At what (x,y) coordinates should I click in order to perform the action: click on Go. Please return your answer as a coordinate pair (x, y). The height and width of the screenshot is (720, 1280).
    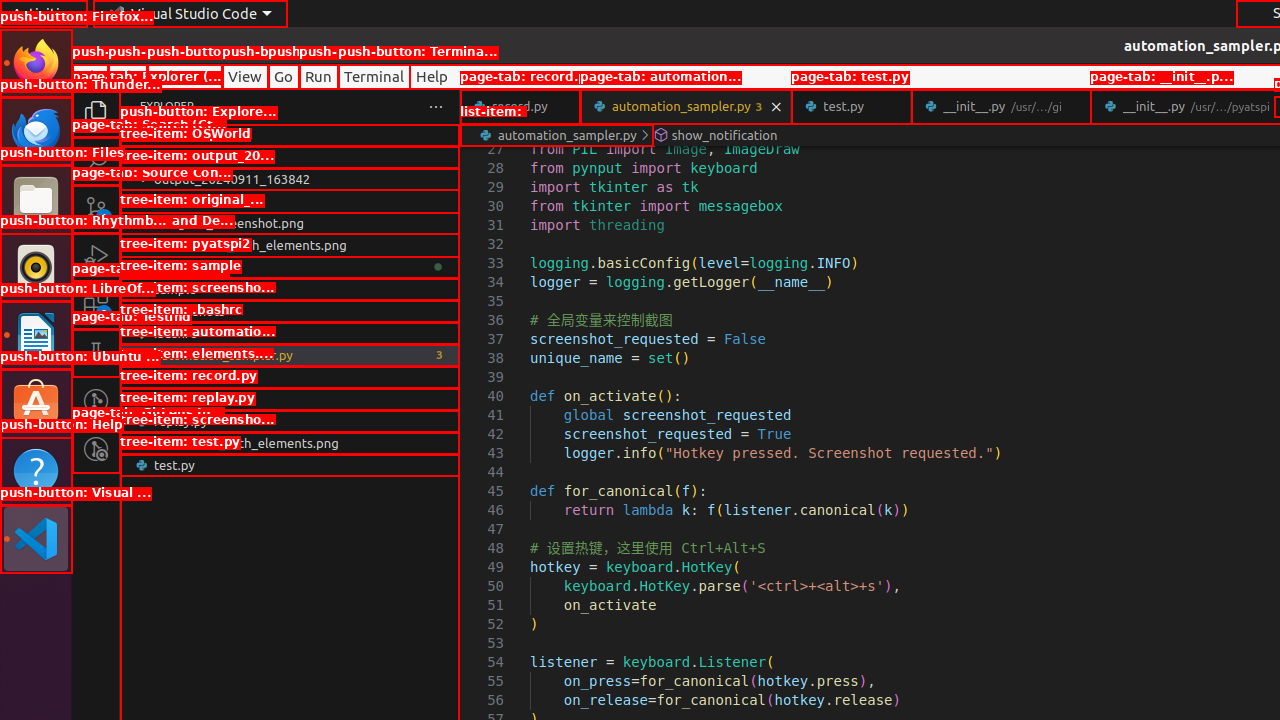
    Looking at the image, I should click on (284, 76).